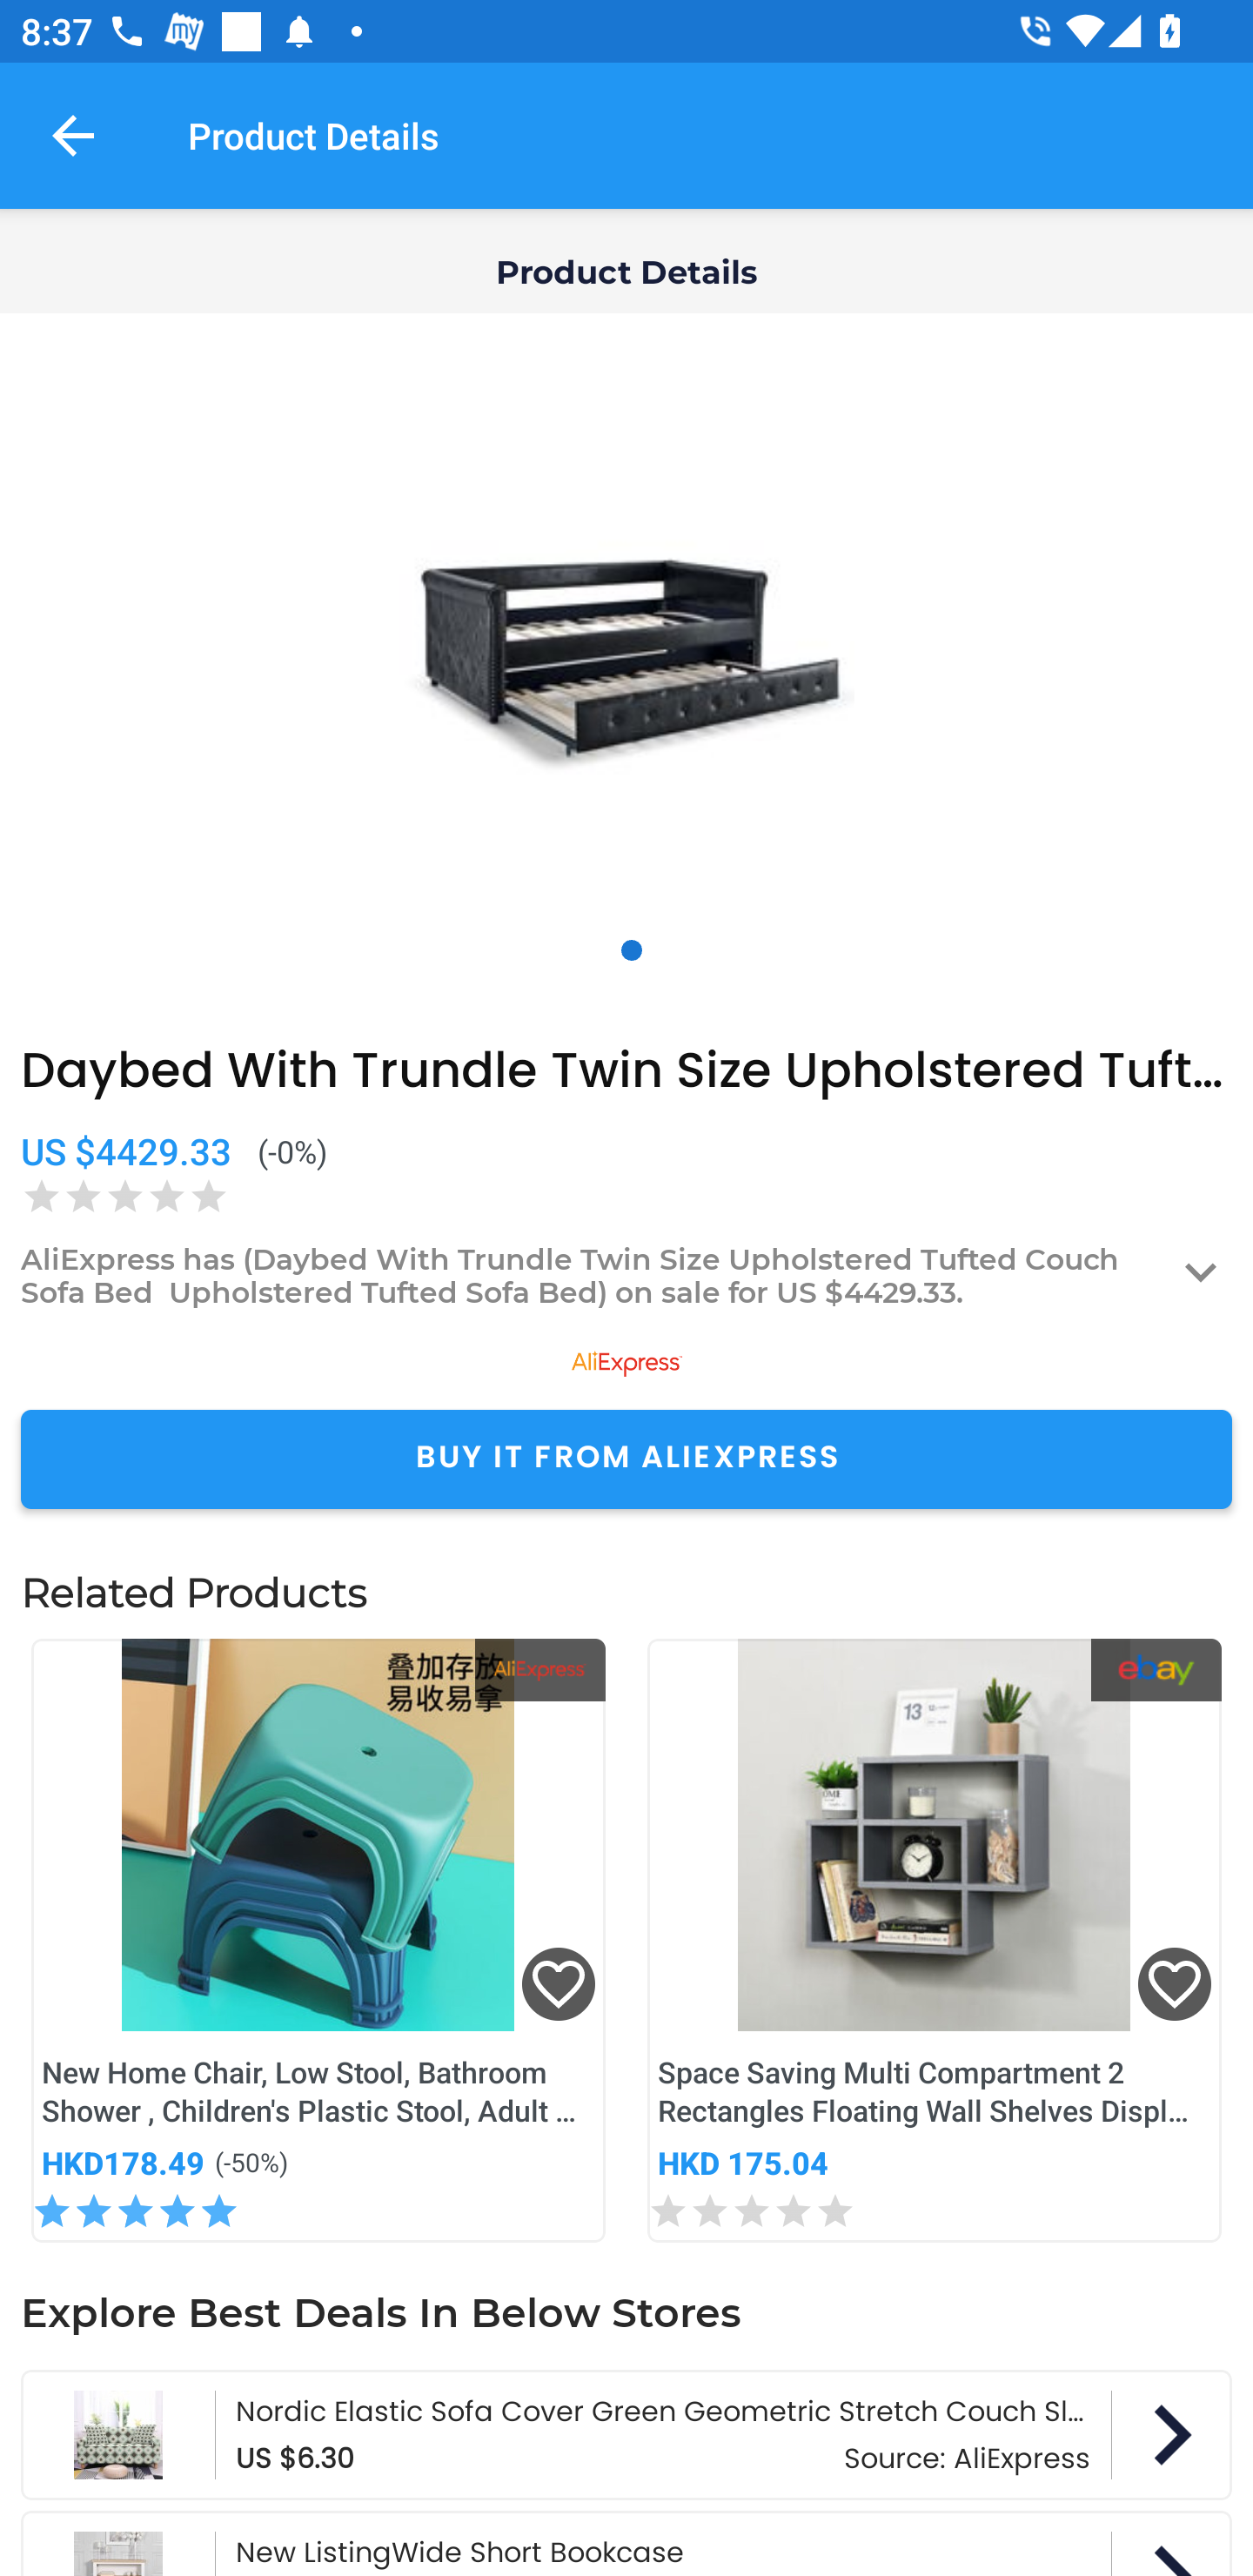  What do you see at coordinates (626, 1459) in the screenshot?
I see `BUY IT FROM ALIEXPRESS` at bounding box center [626, 1459].